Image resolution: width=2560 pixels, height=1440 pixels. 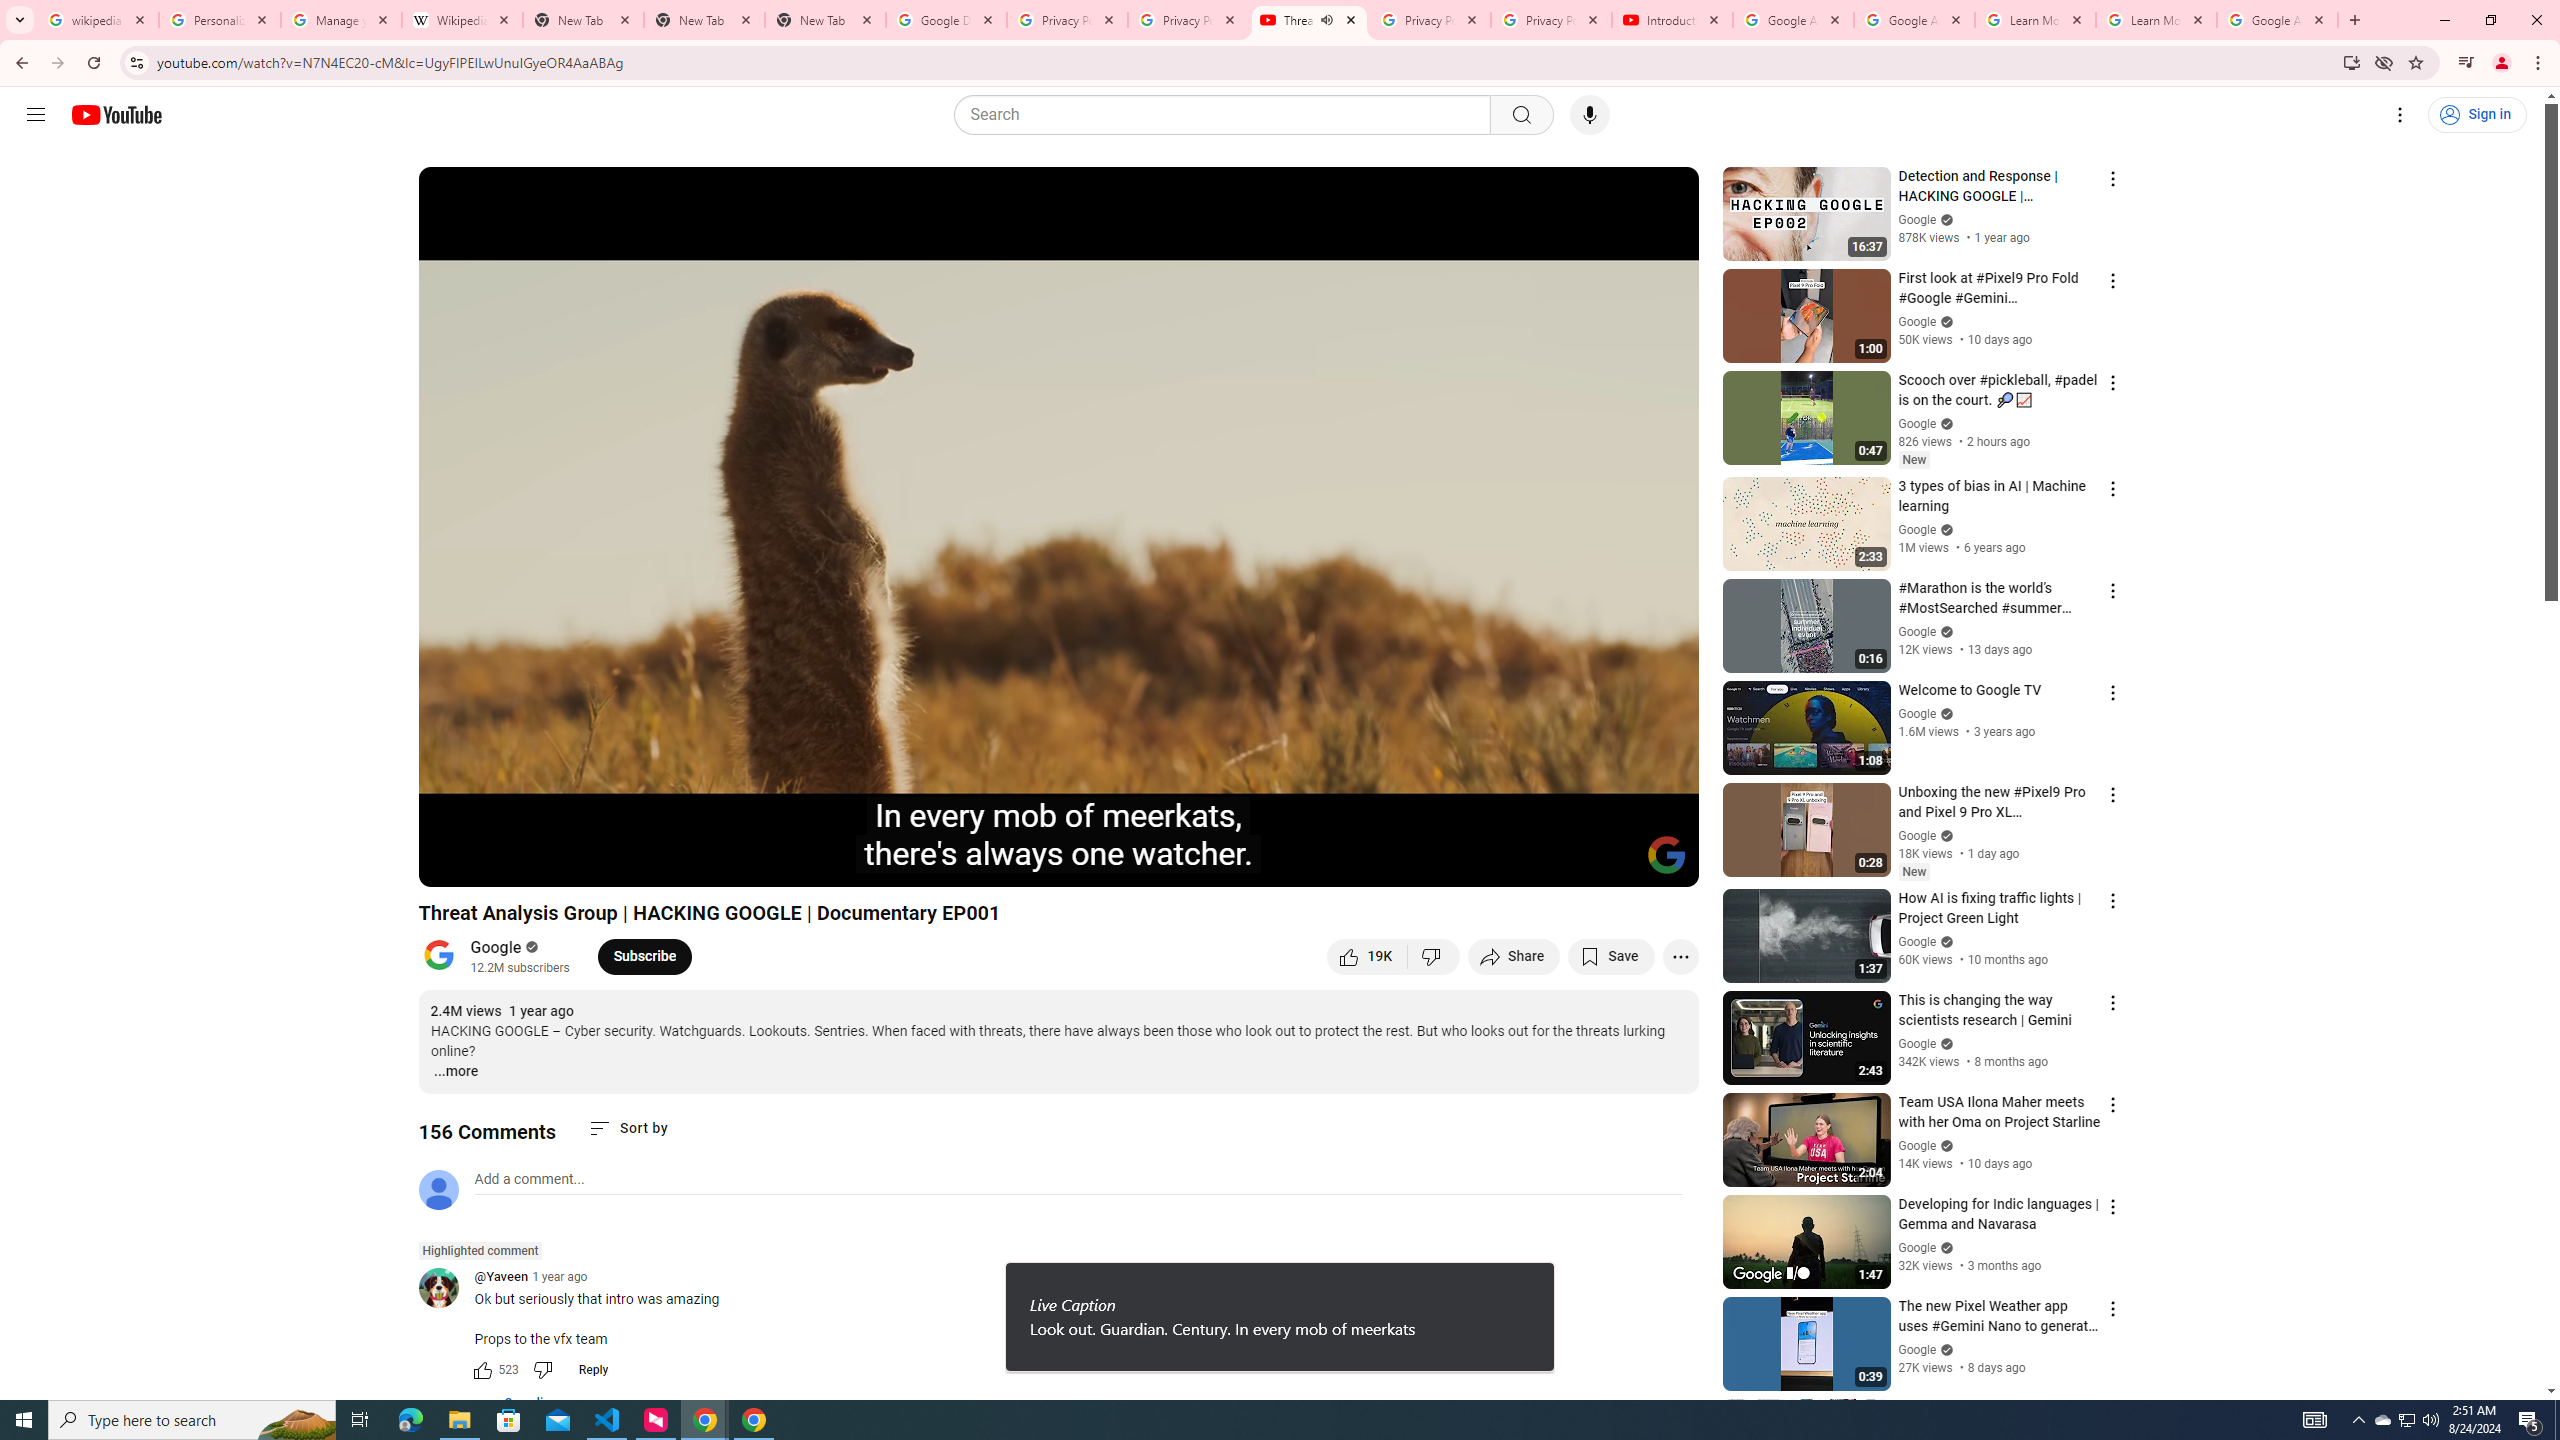 What do you see at coordinates (520, 1404) in the screenshot?
I see `2 replies` at bounding box center [520, 1404].